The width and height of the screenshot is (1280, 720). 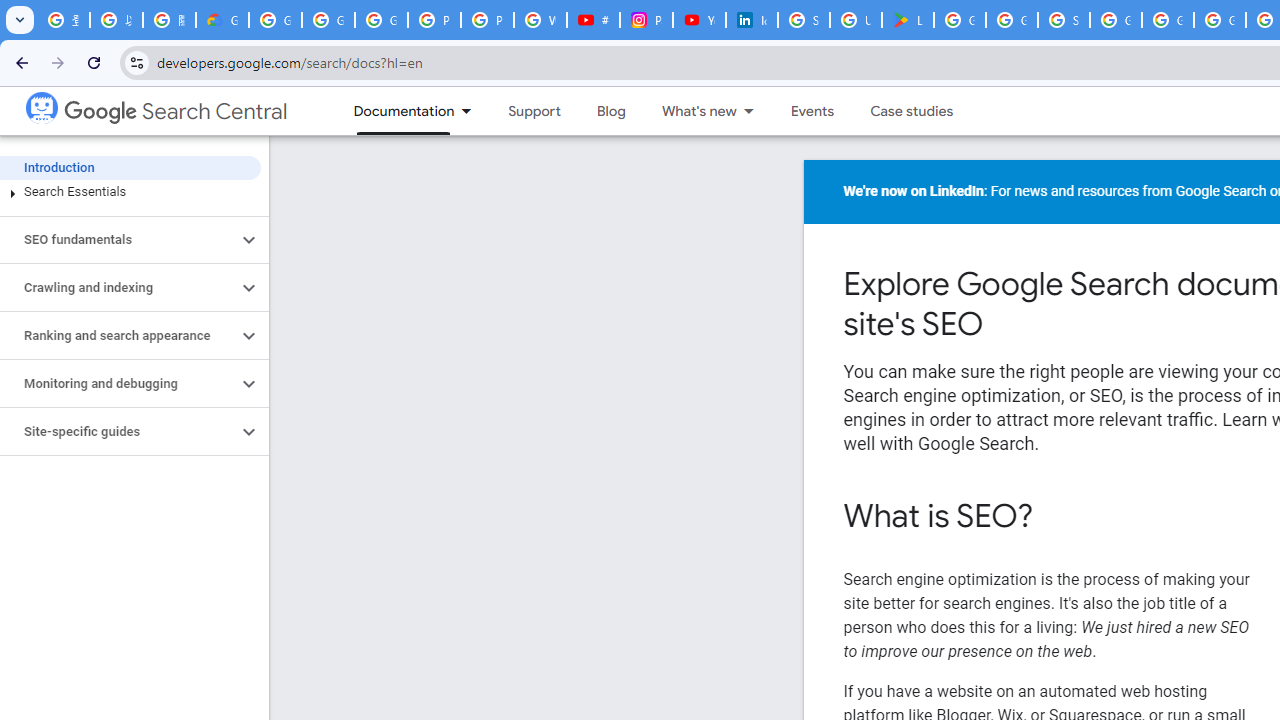 What do you see at coordinates (690, 111) in the screenshot?
I see `What's new` at bounding box center [690, 111].